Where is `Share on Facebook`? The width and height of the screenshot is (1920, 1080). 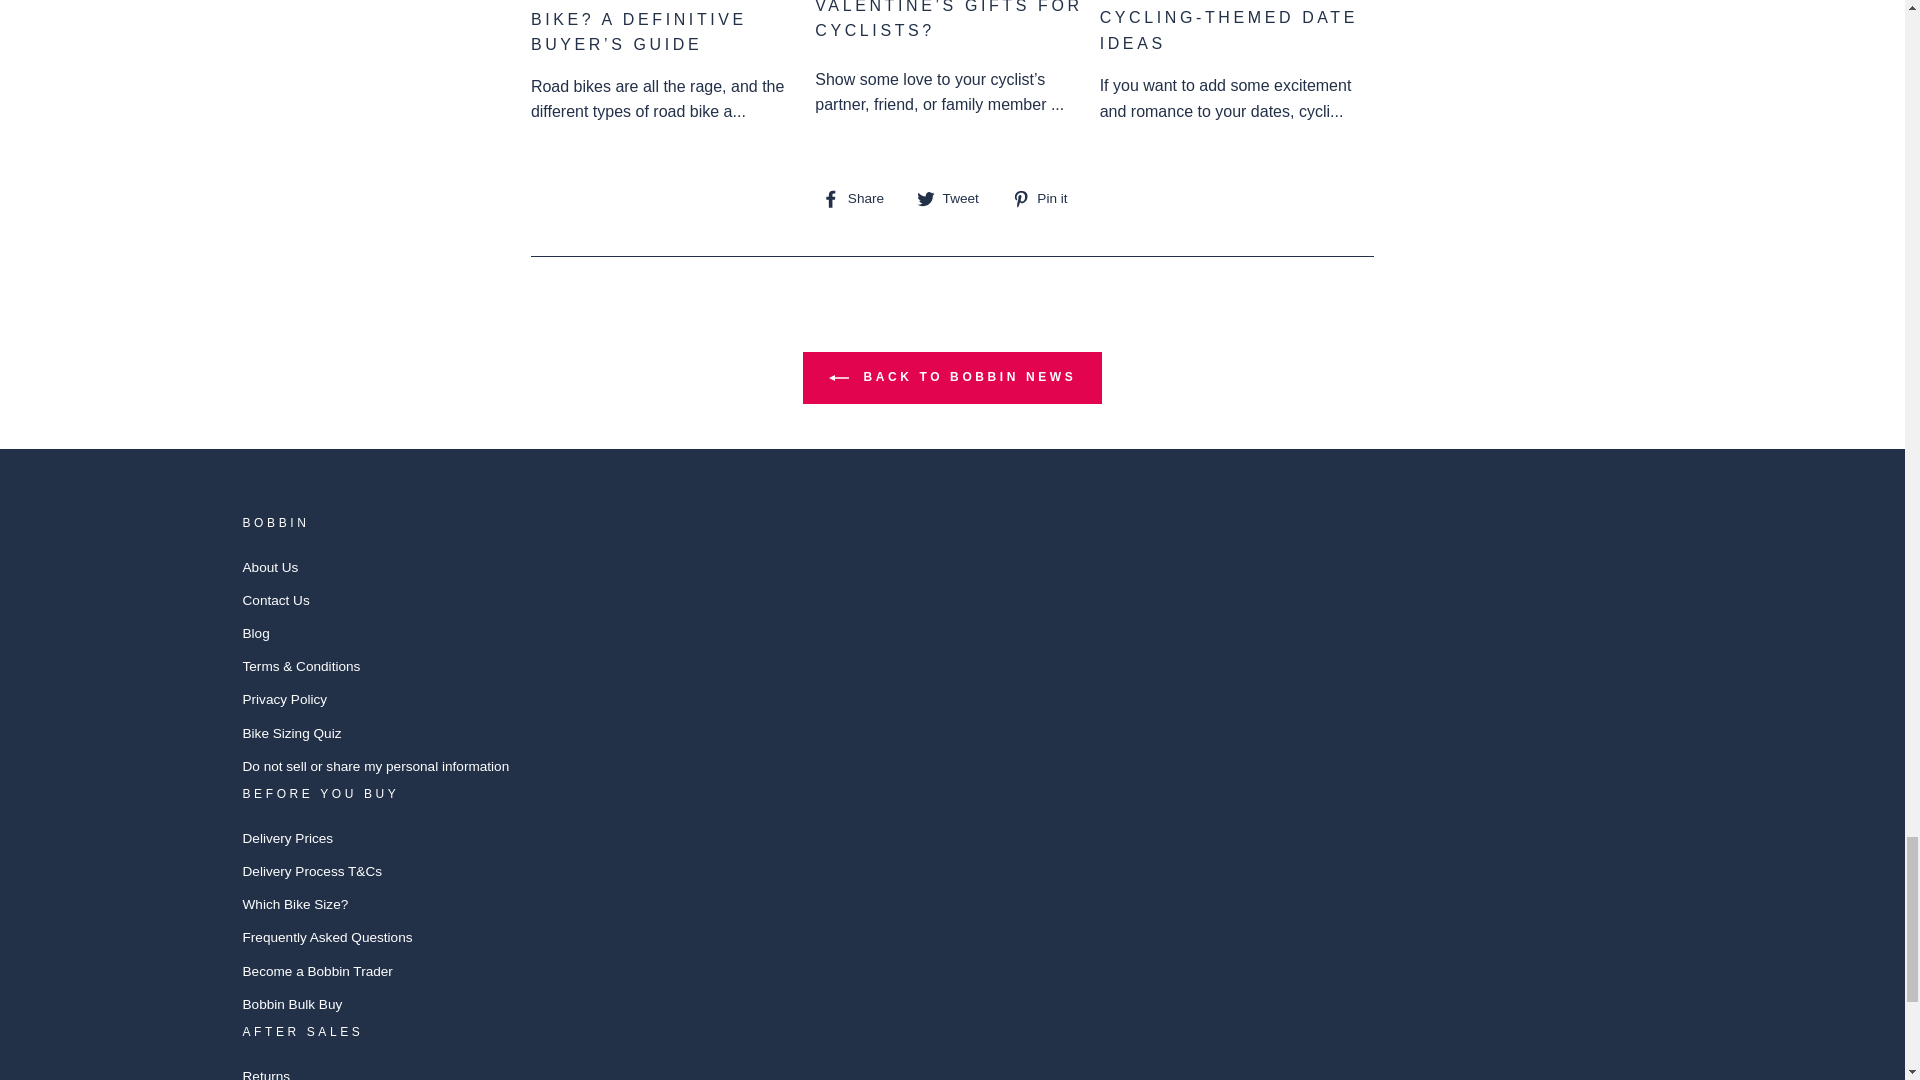
Share on Facebook is located at coordinates (860, 197).